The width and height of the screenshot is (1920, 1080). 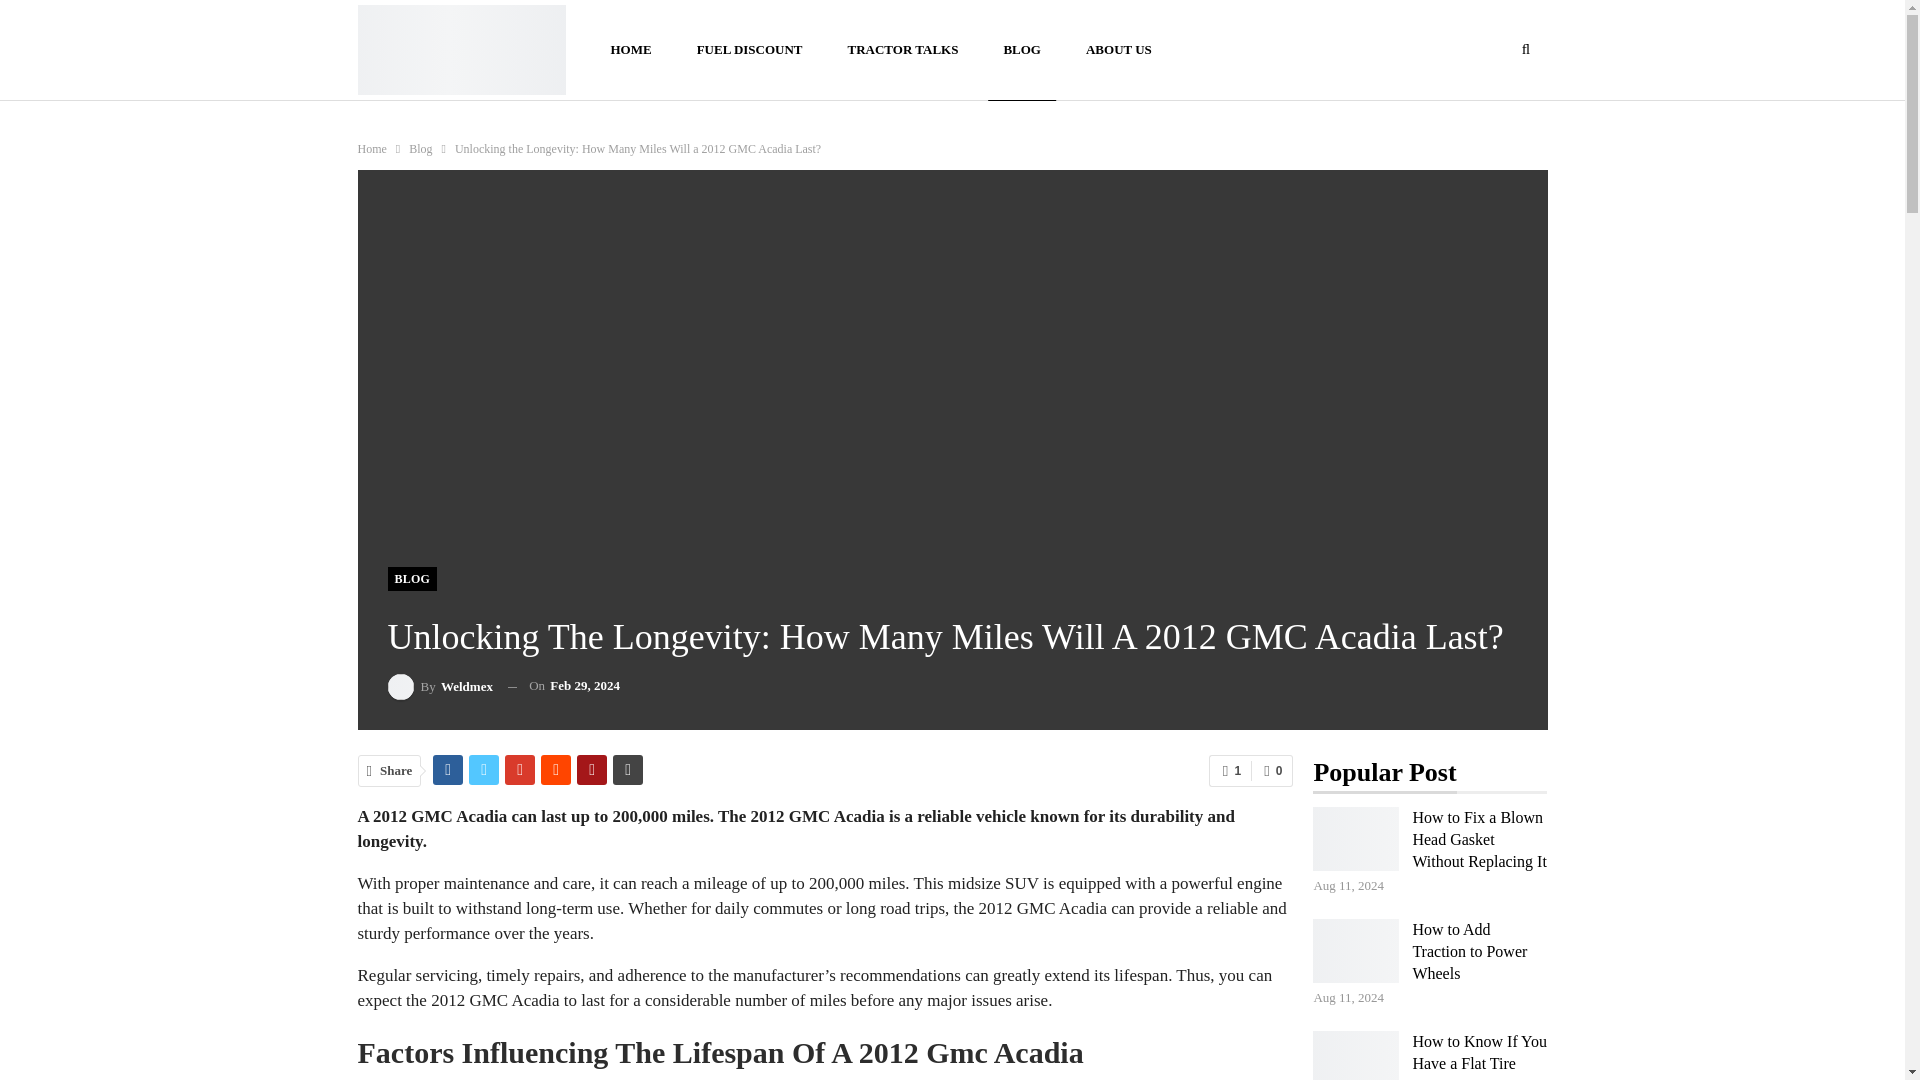 I want to click on TRACTOR TALKS, so click(x=902, y=50).